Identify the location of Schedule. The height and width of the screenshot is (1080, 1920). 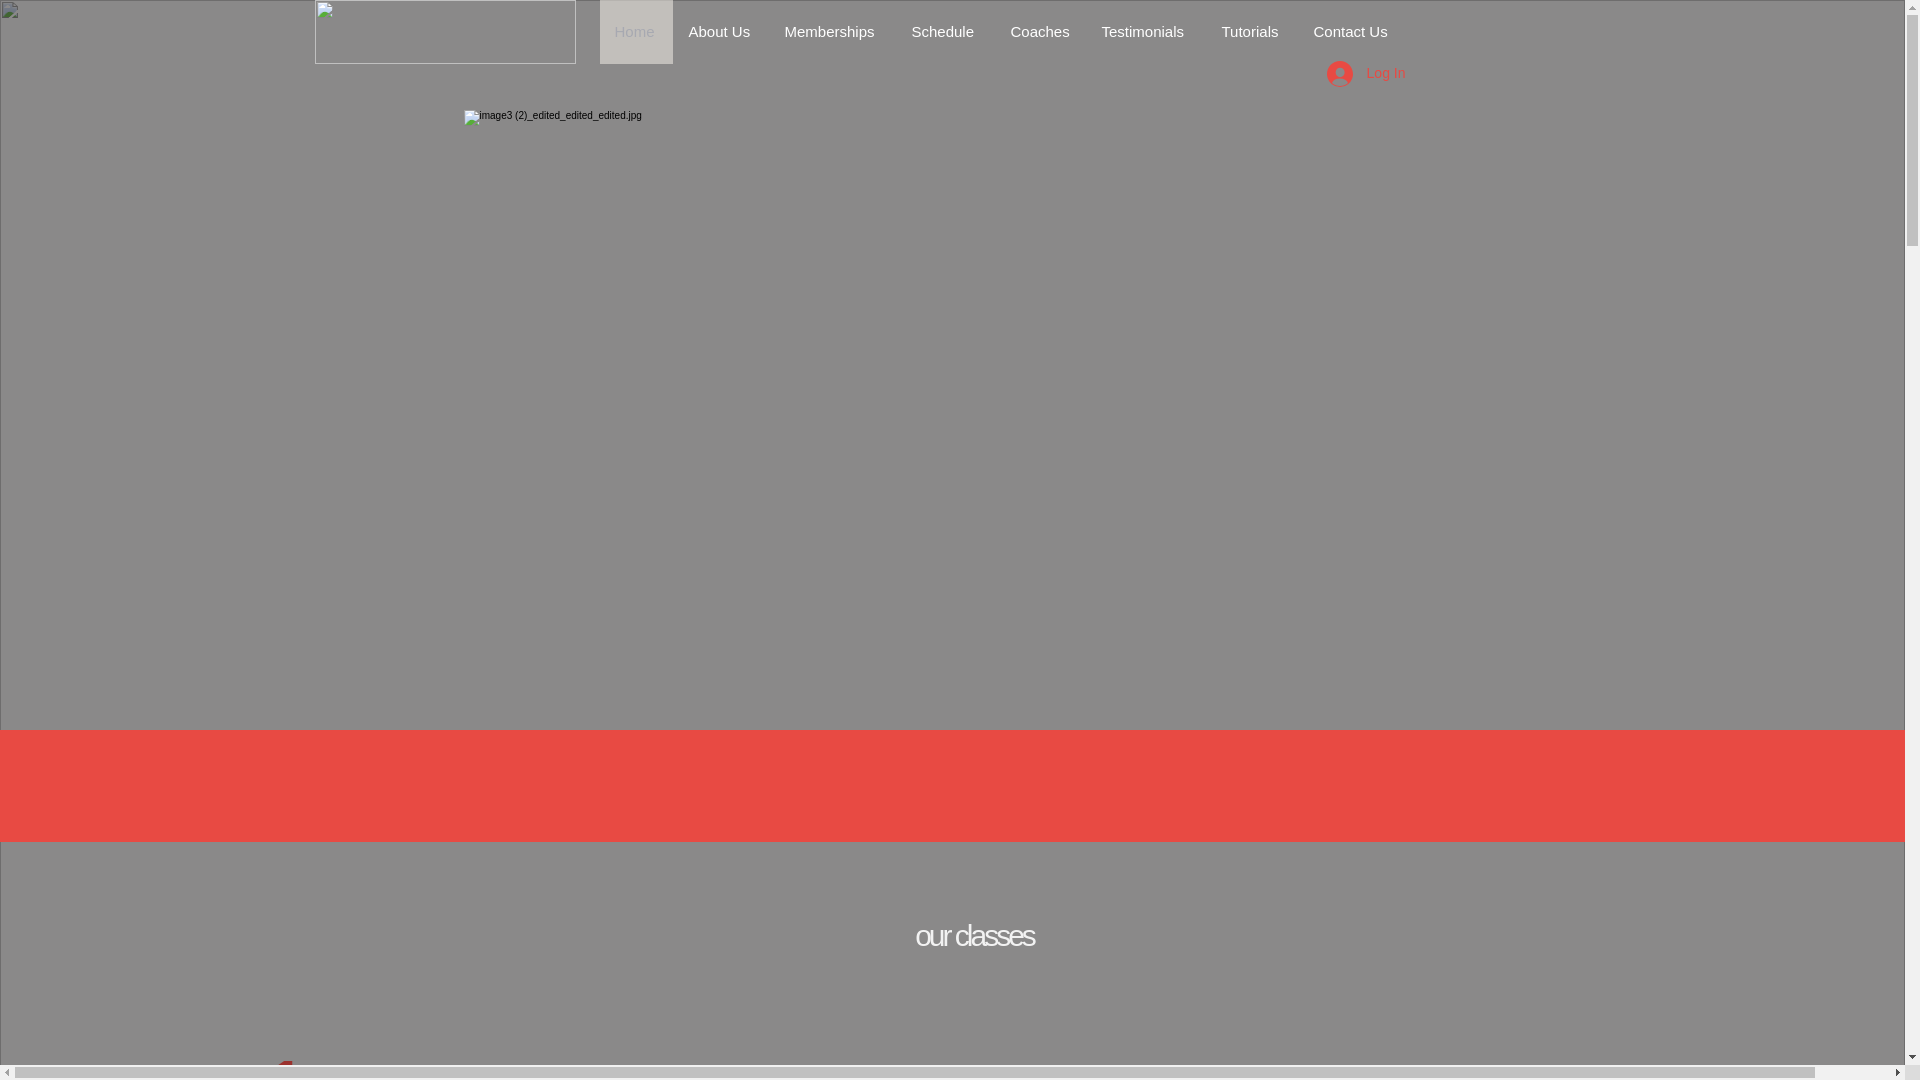
(945, 32).